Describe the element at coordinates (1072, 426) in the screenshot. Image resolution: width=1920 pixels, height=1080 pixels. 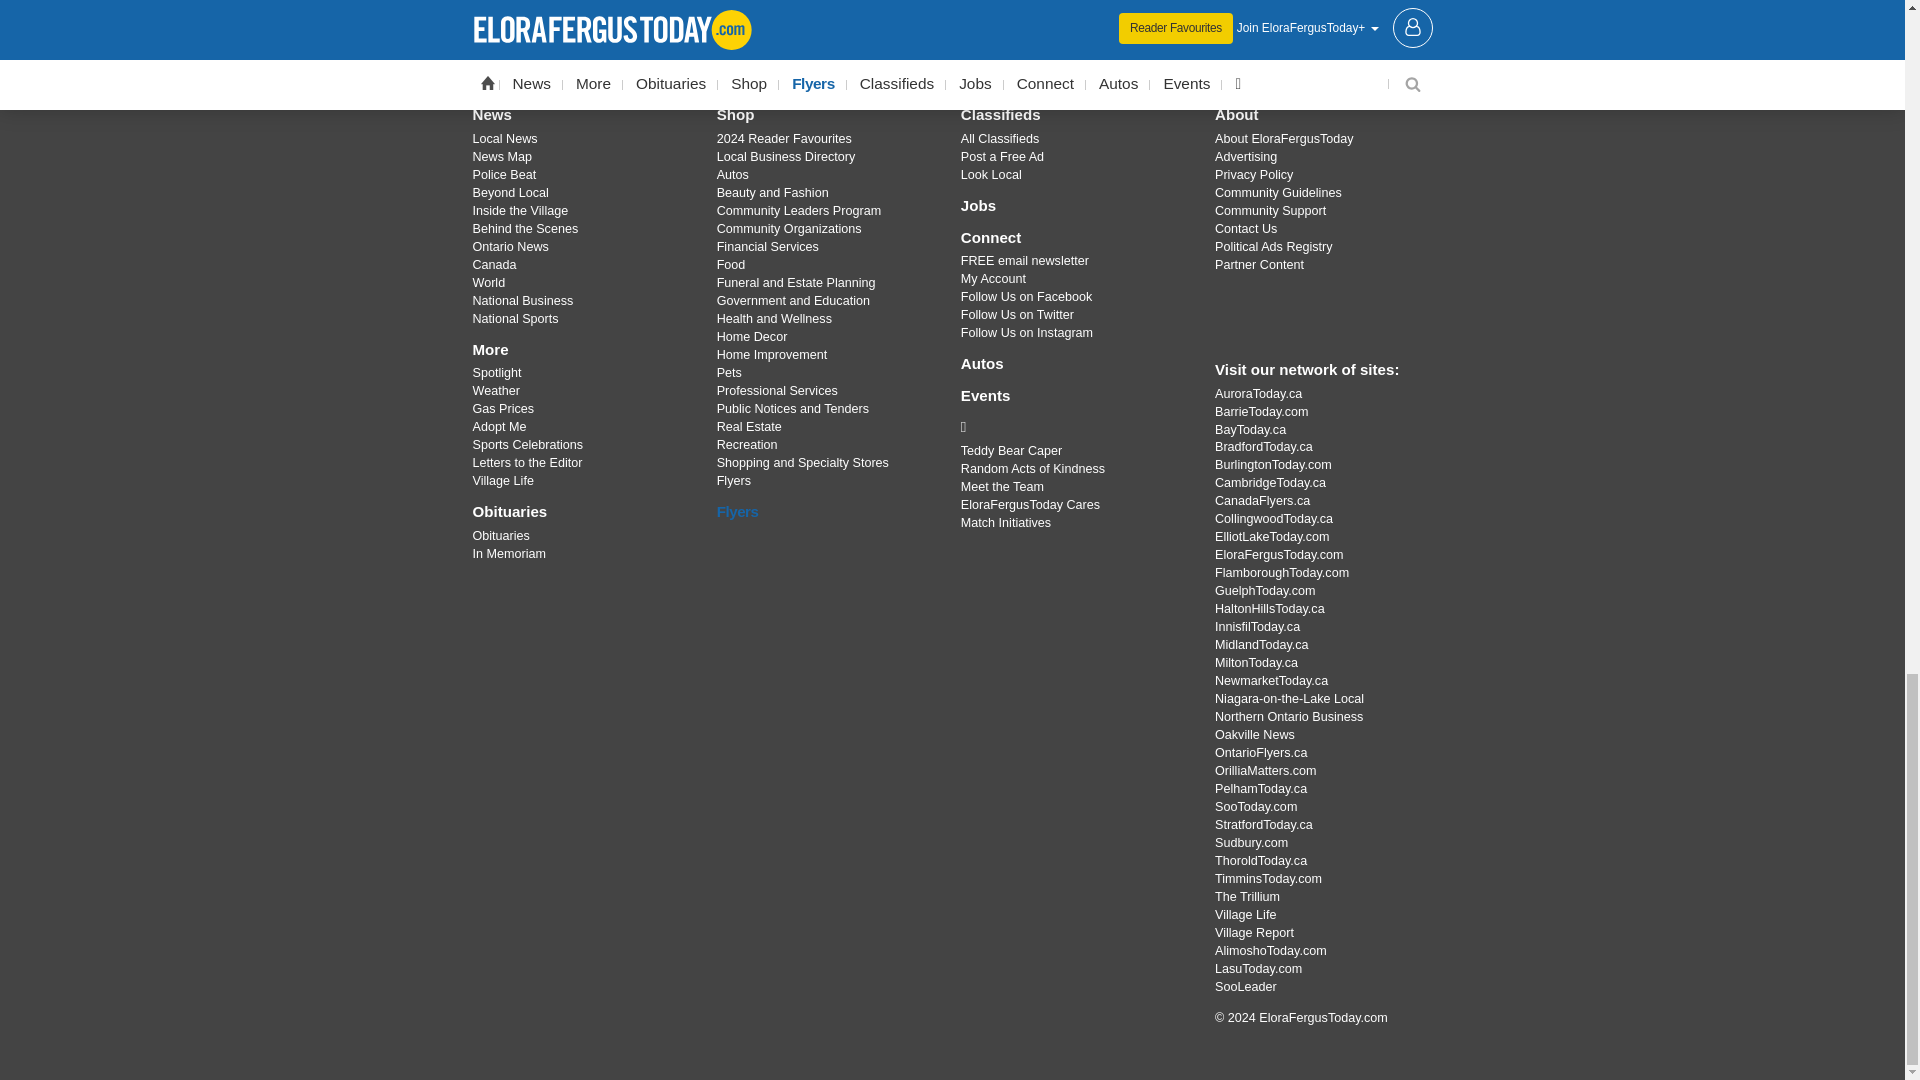
I see `EloraFergusToday Cares` at that location.